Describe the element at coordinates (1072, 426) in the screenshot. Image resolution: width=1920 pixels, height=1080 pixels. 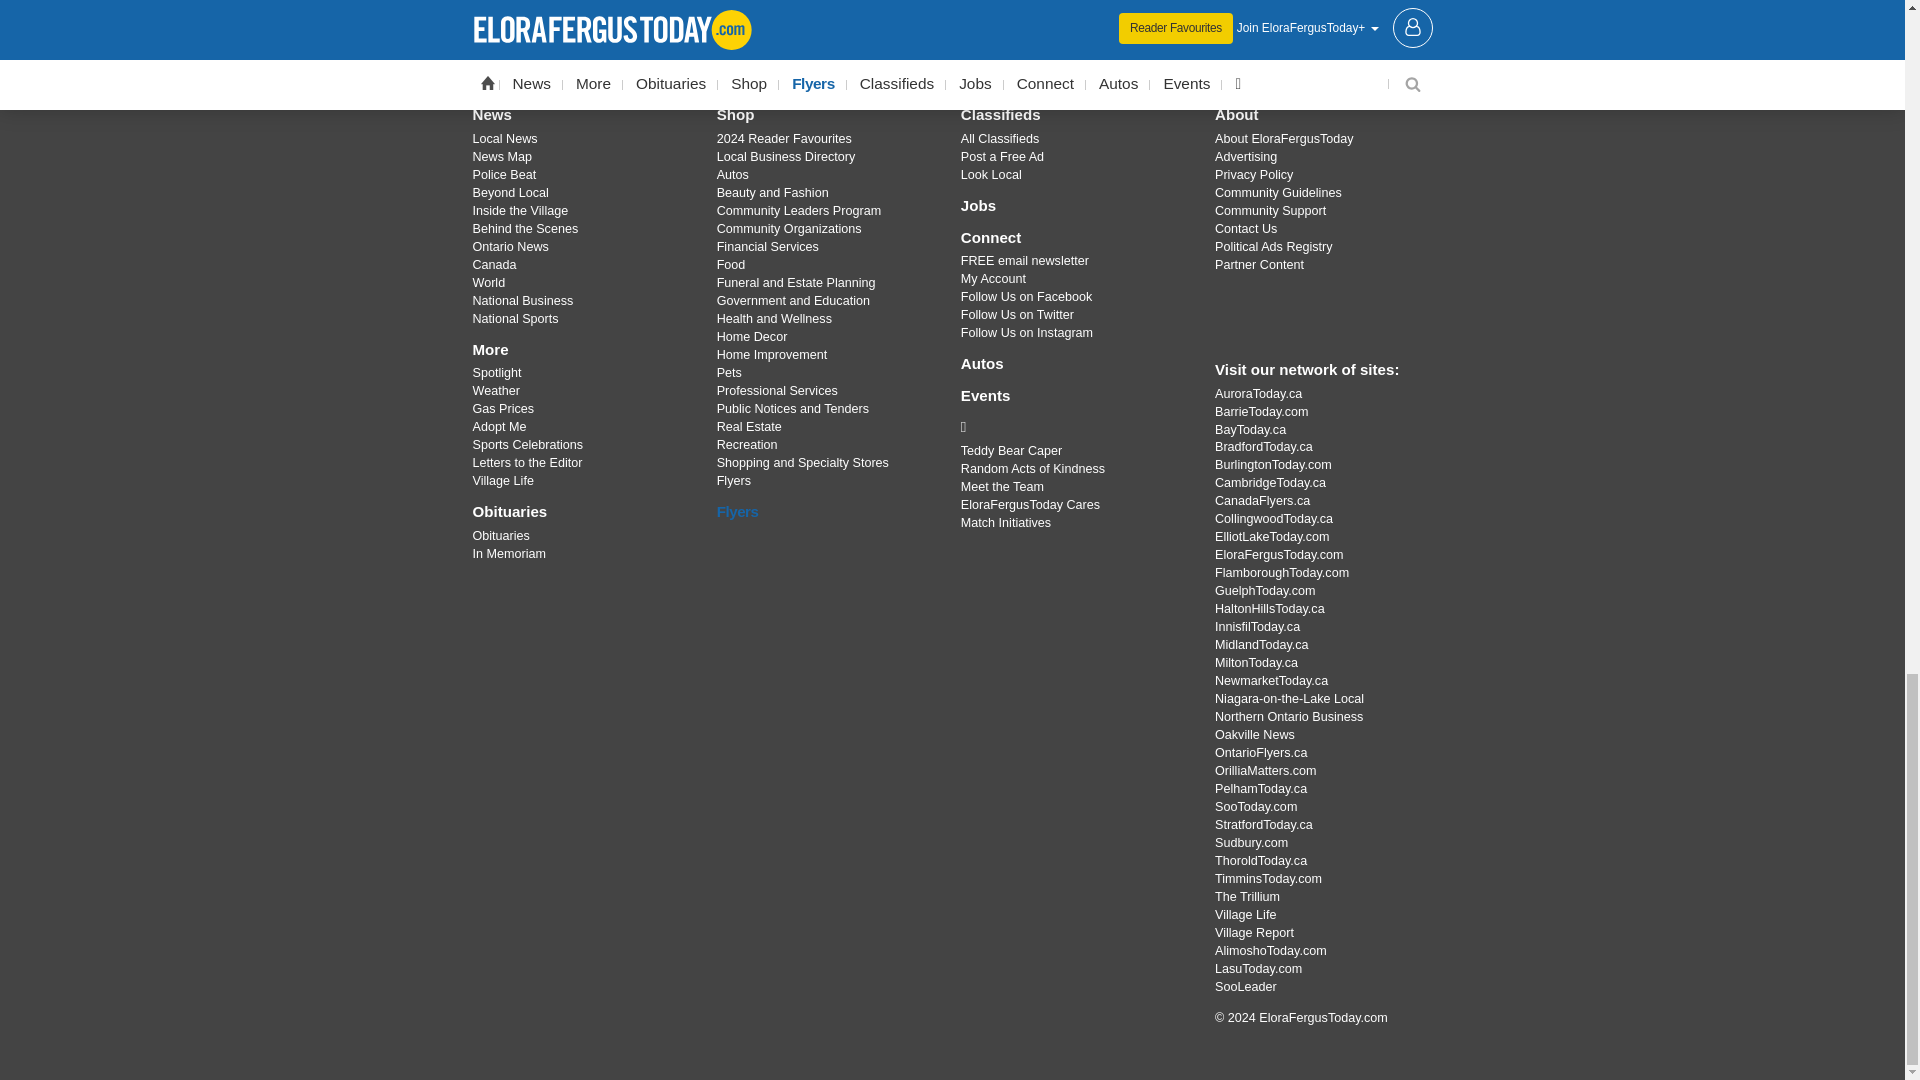
I see `EloraFergusToday Cares` at that location.